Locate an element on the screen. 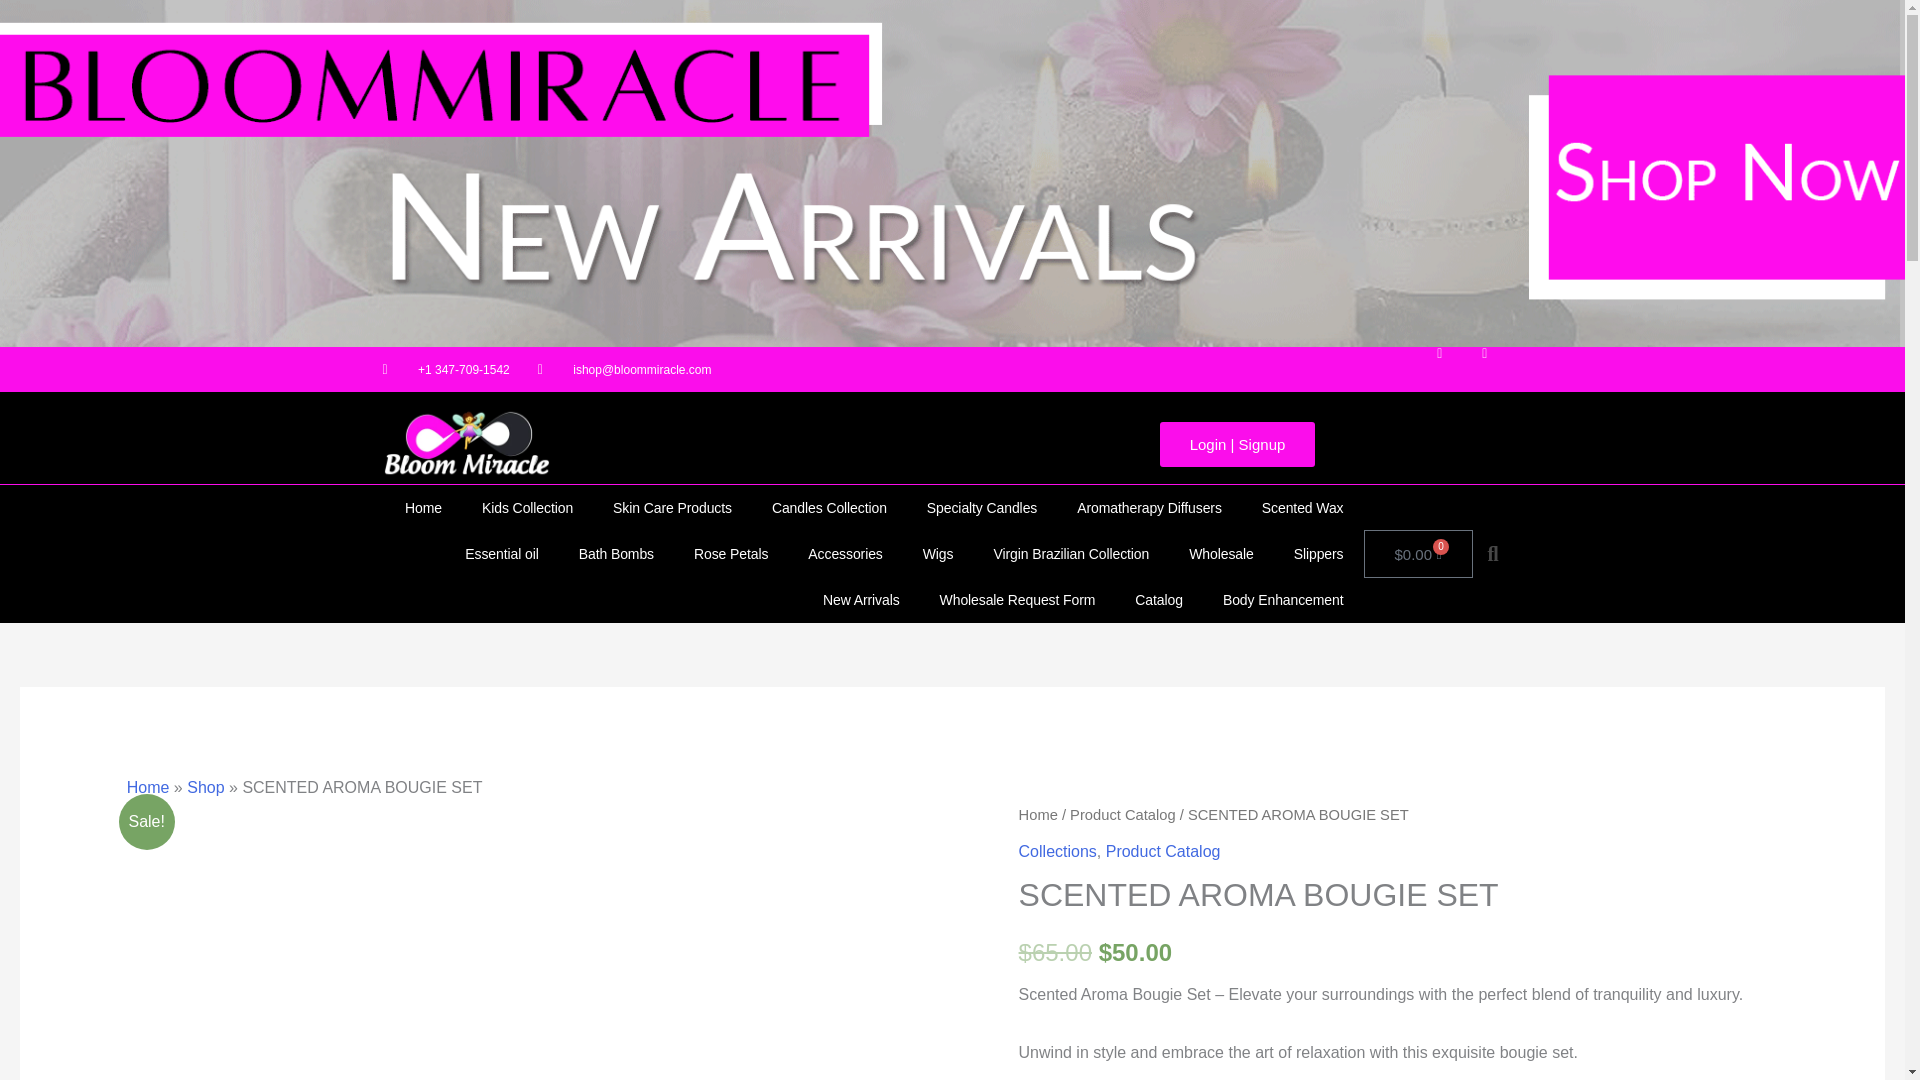  Wigs is located at coordinates (938, 554).